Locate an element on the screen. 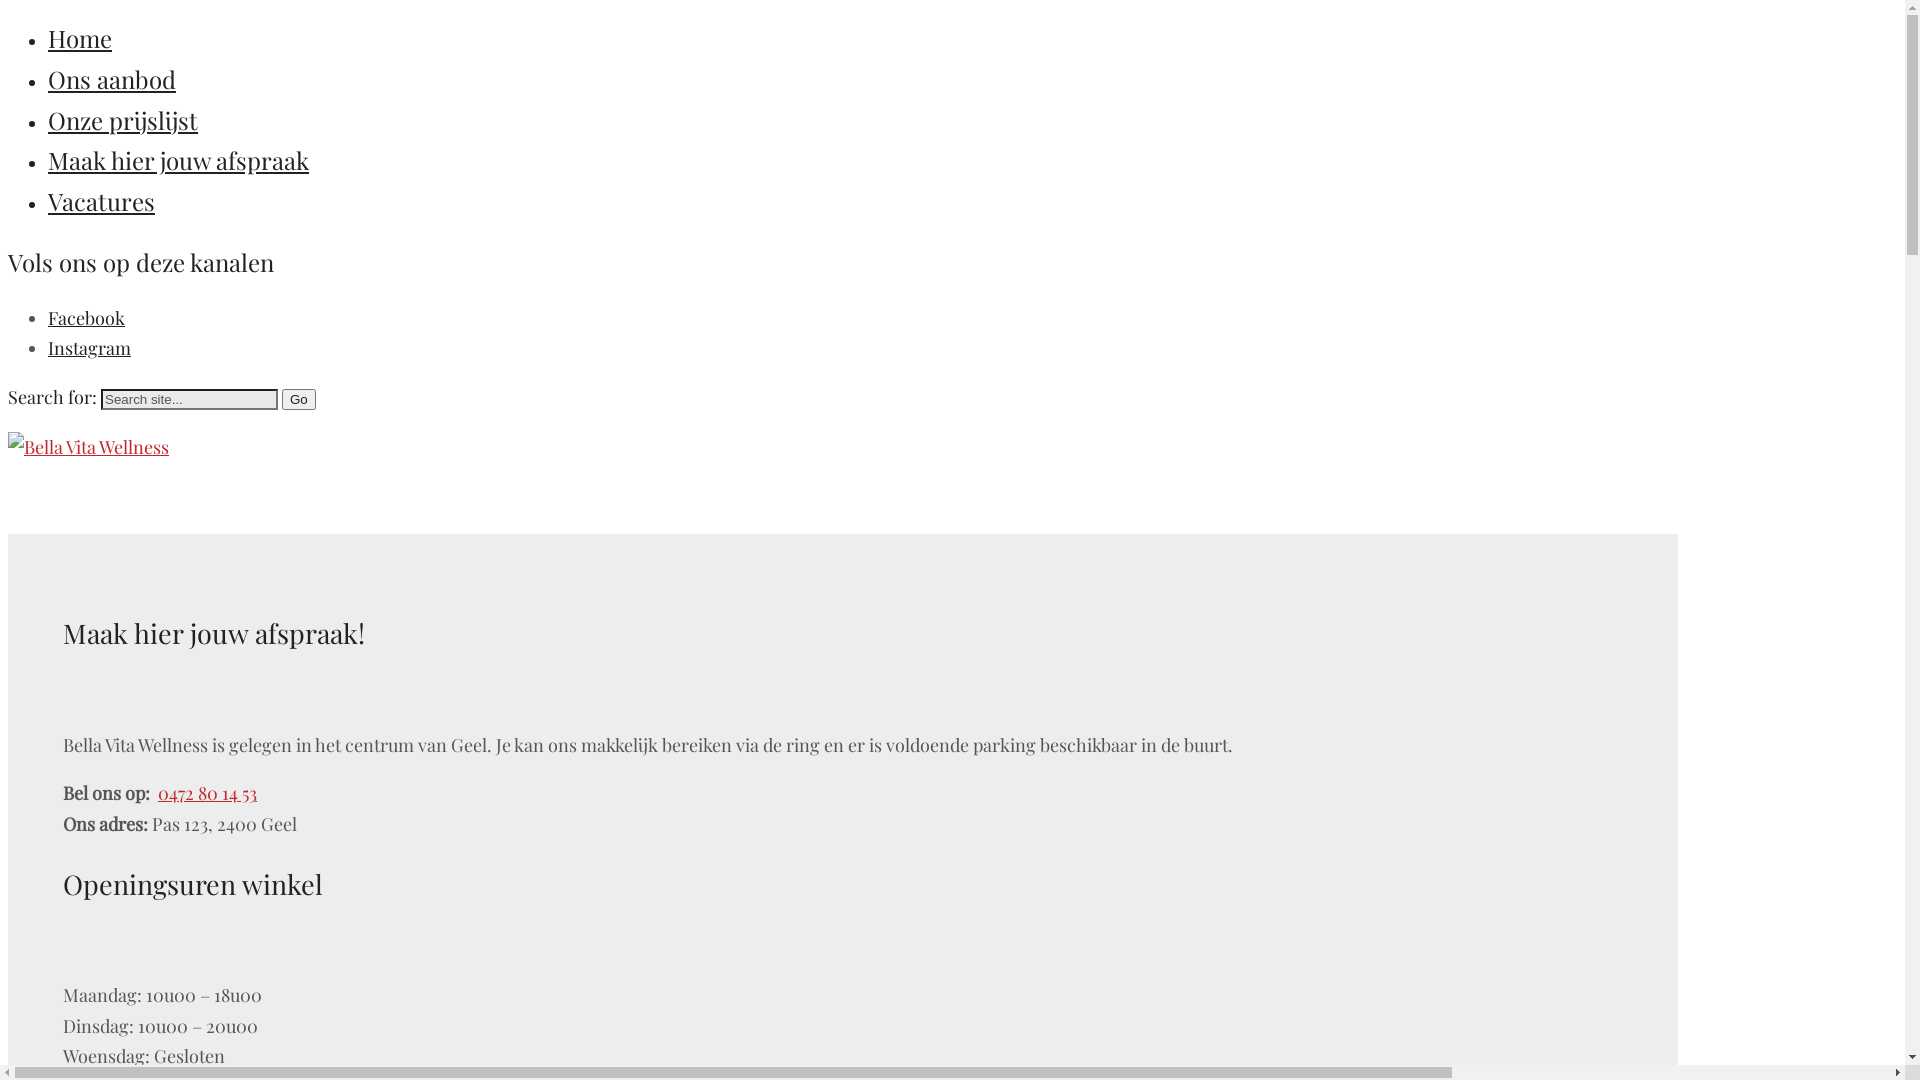 The height and width of the screenshot is (1080, 1920). Facebook is located at coordinates (86, 318).